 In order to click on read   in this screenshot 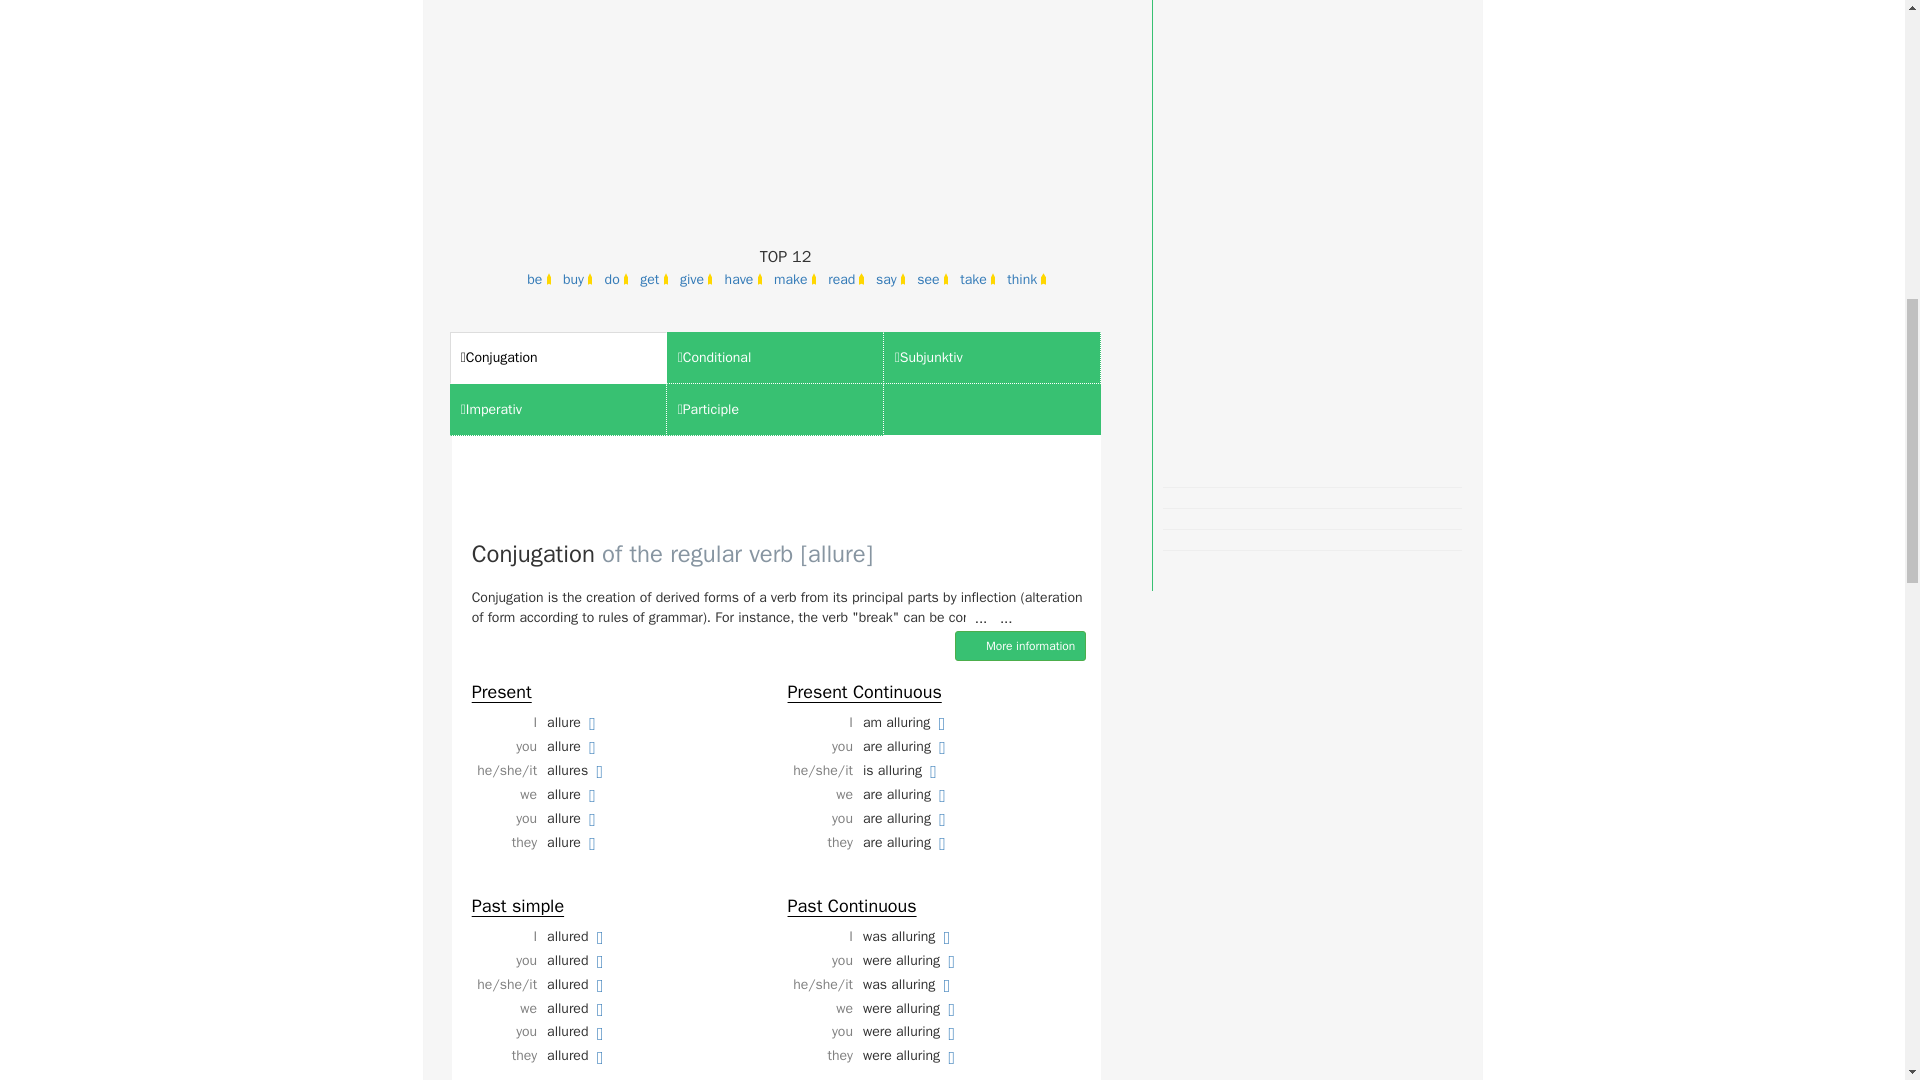, I will do `click(845, 281)`.